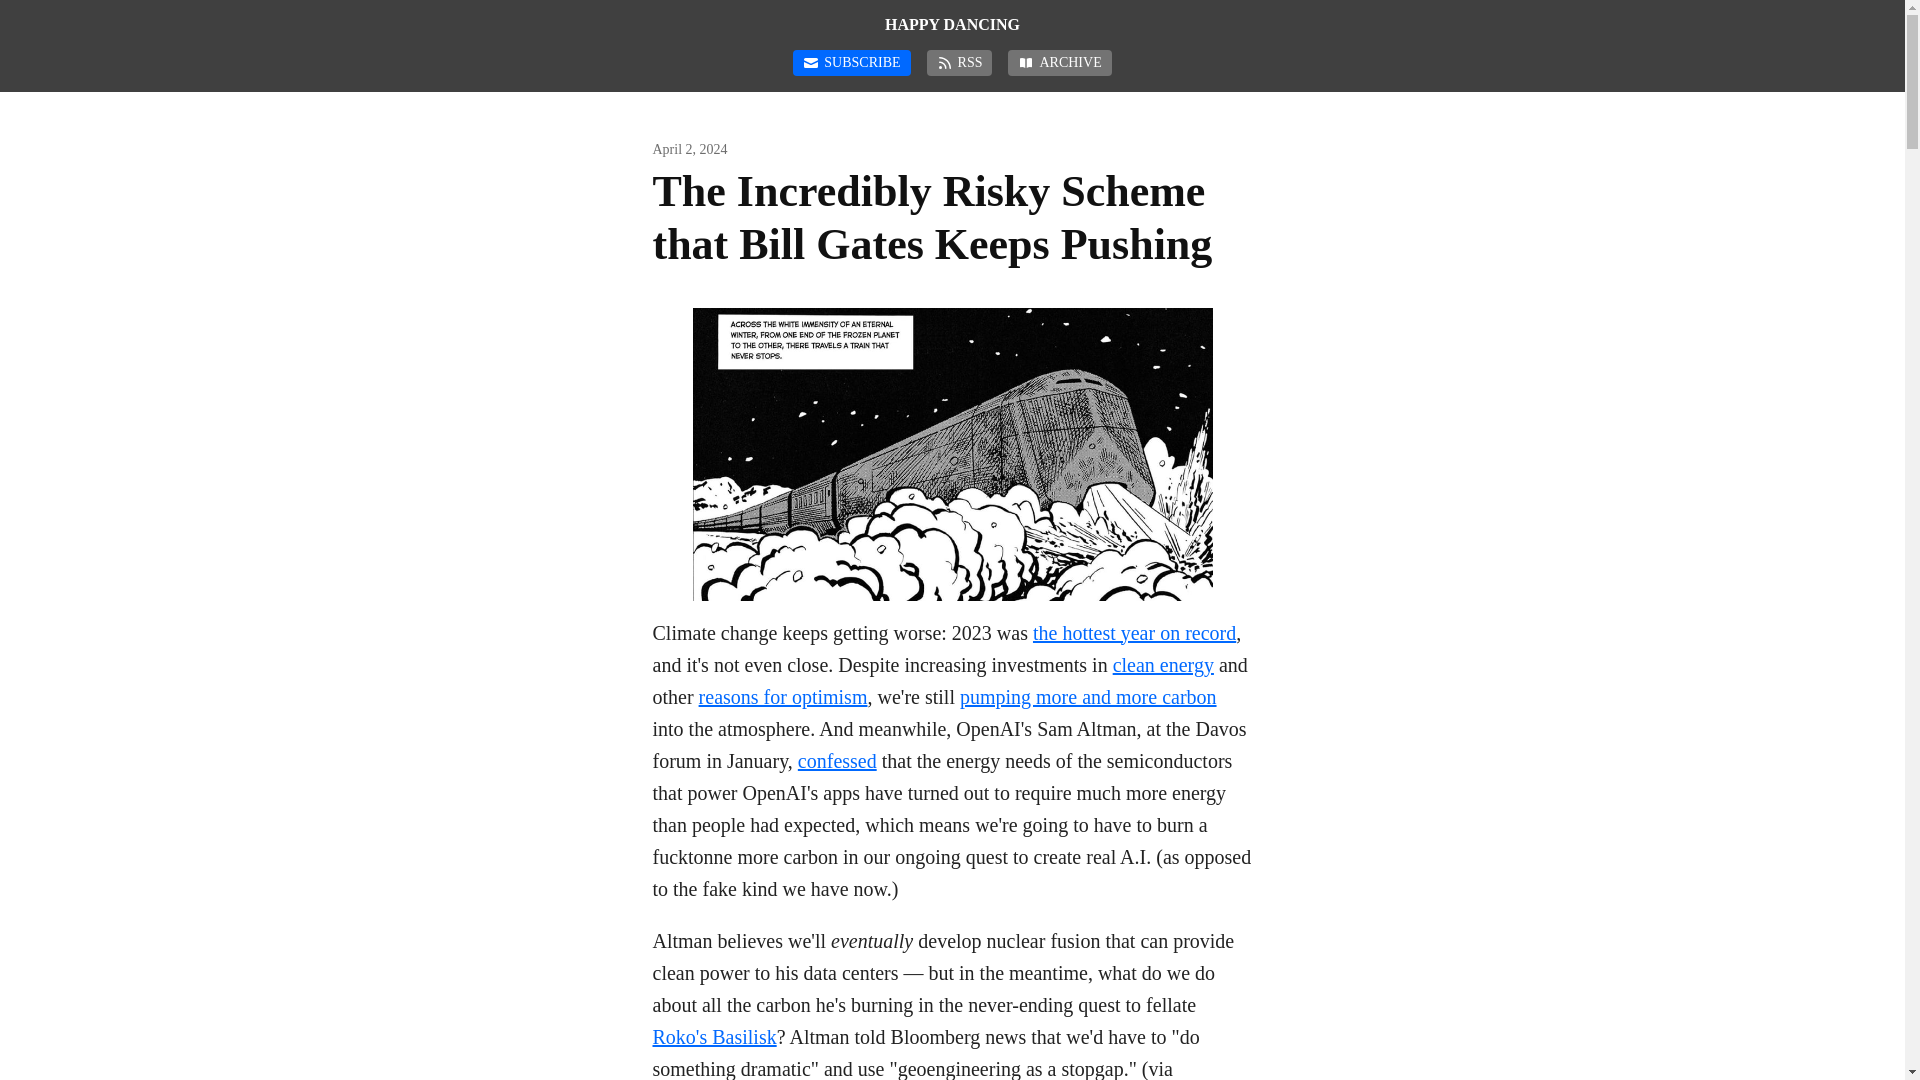 This screenshot has height=1080, width=1920. What do you see at coordinates (1134, 632) in the screenshot?
I see `the hottest year on record` at bounding box center [1134, 632].